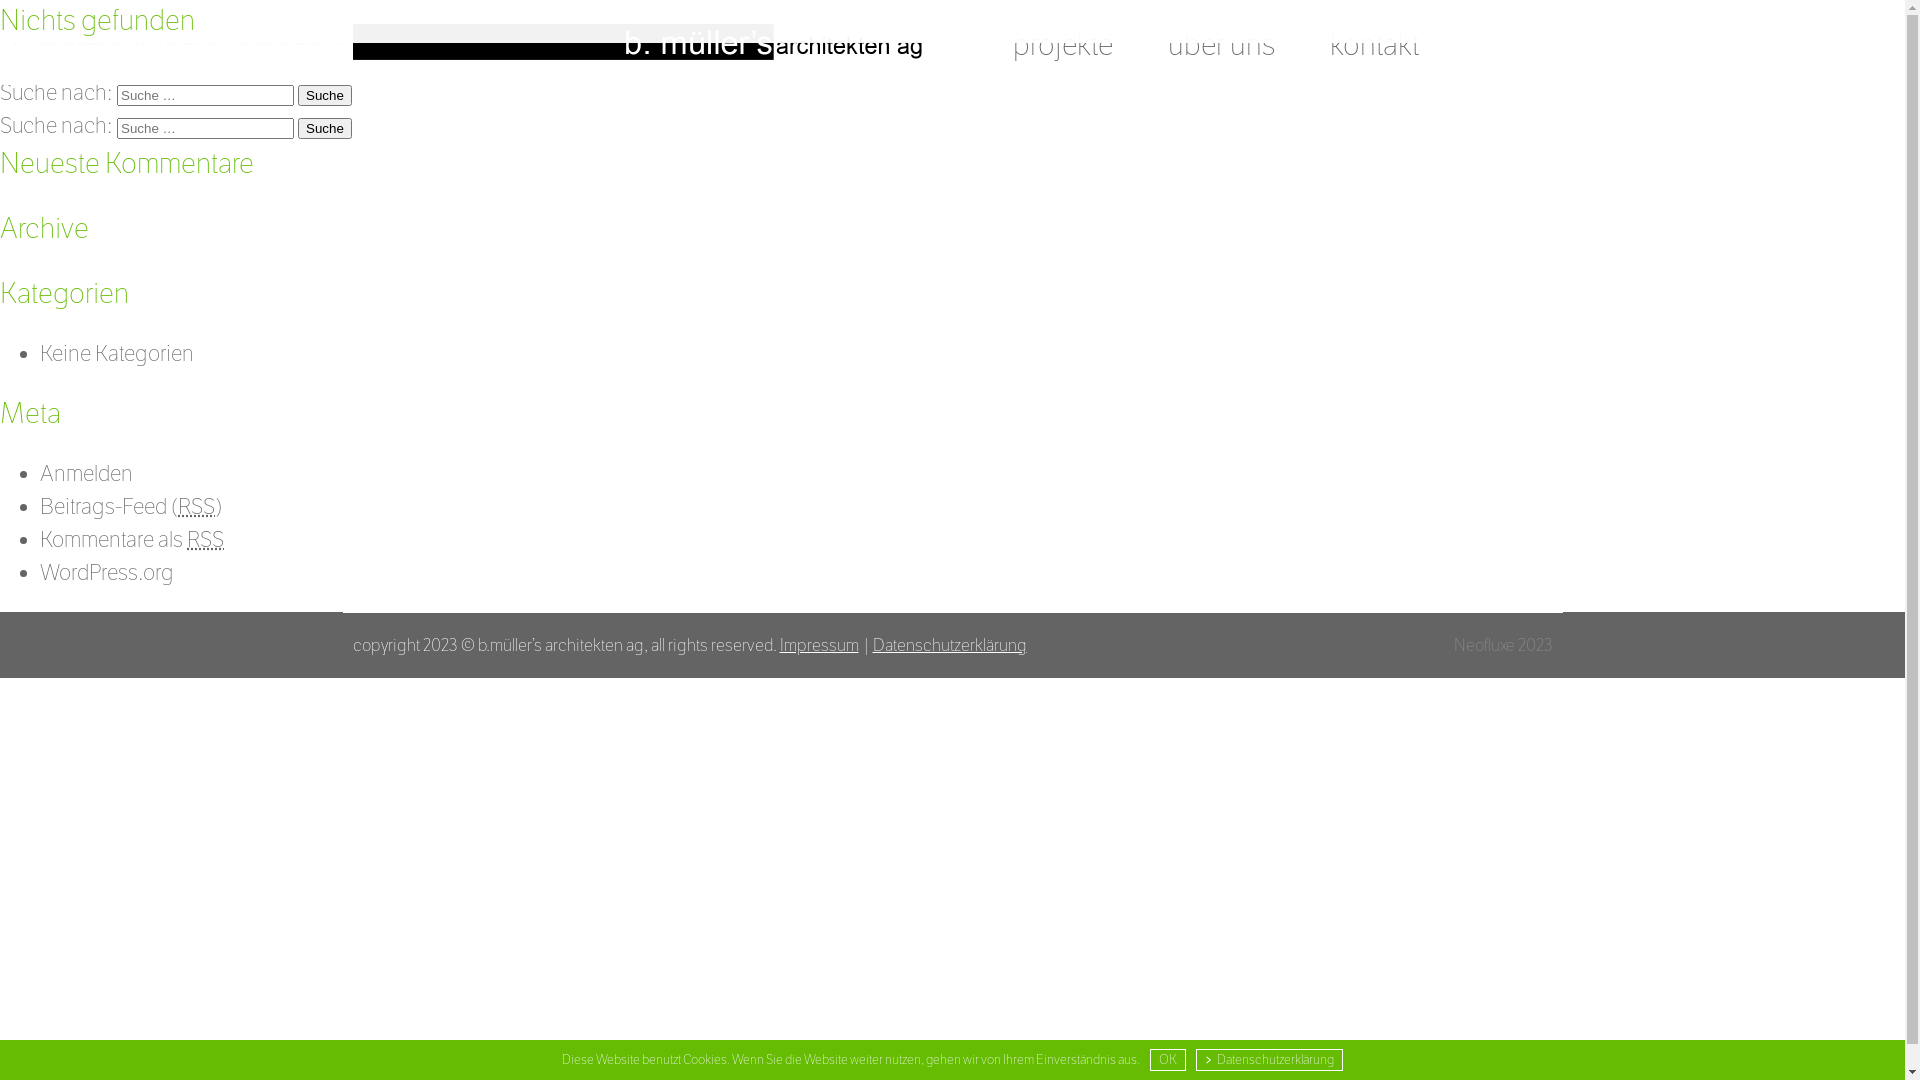 This screenshot has height=1080, width=1920. I want to click on OK, so click(1168, 1060).